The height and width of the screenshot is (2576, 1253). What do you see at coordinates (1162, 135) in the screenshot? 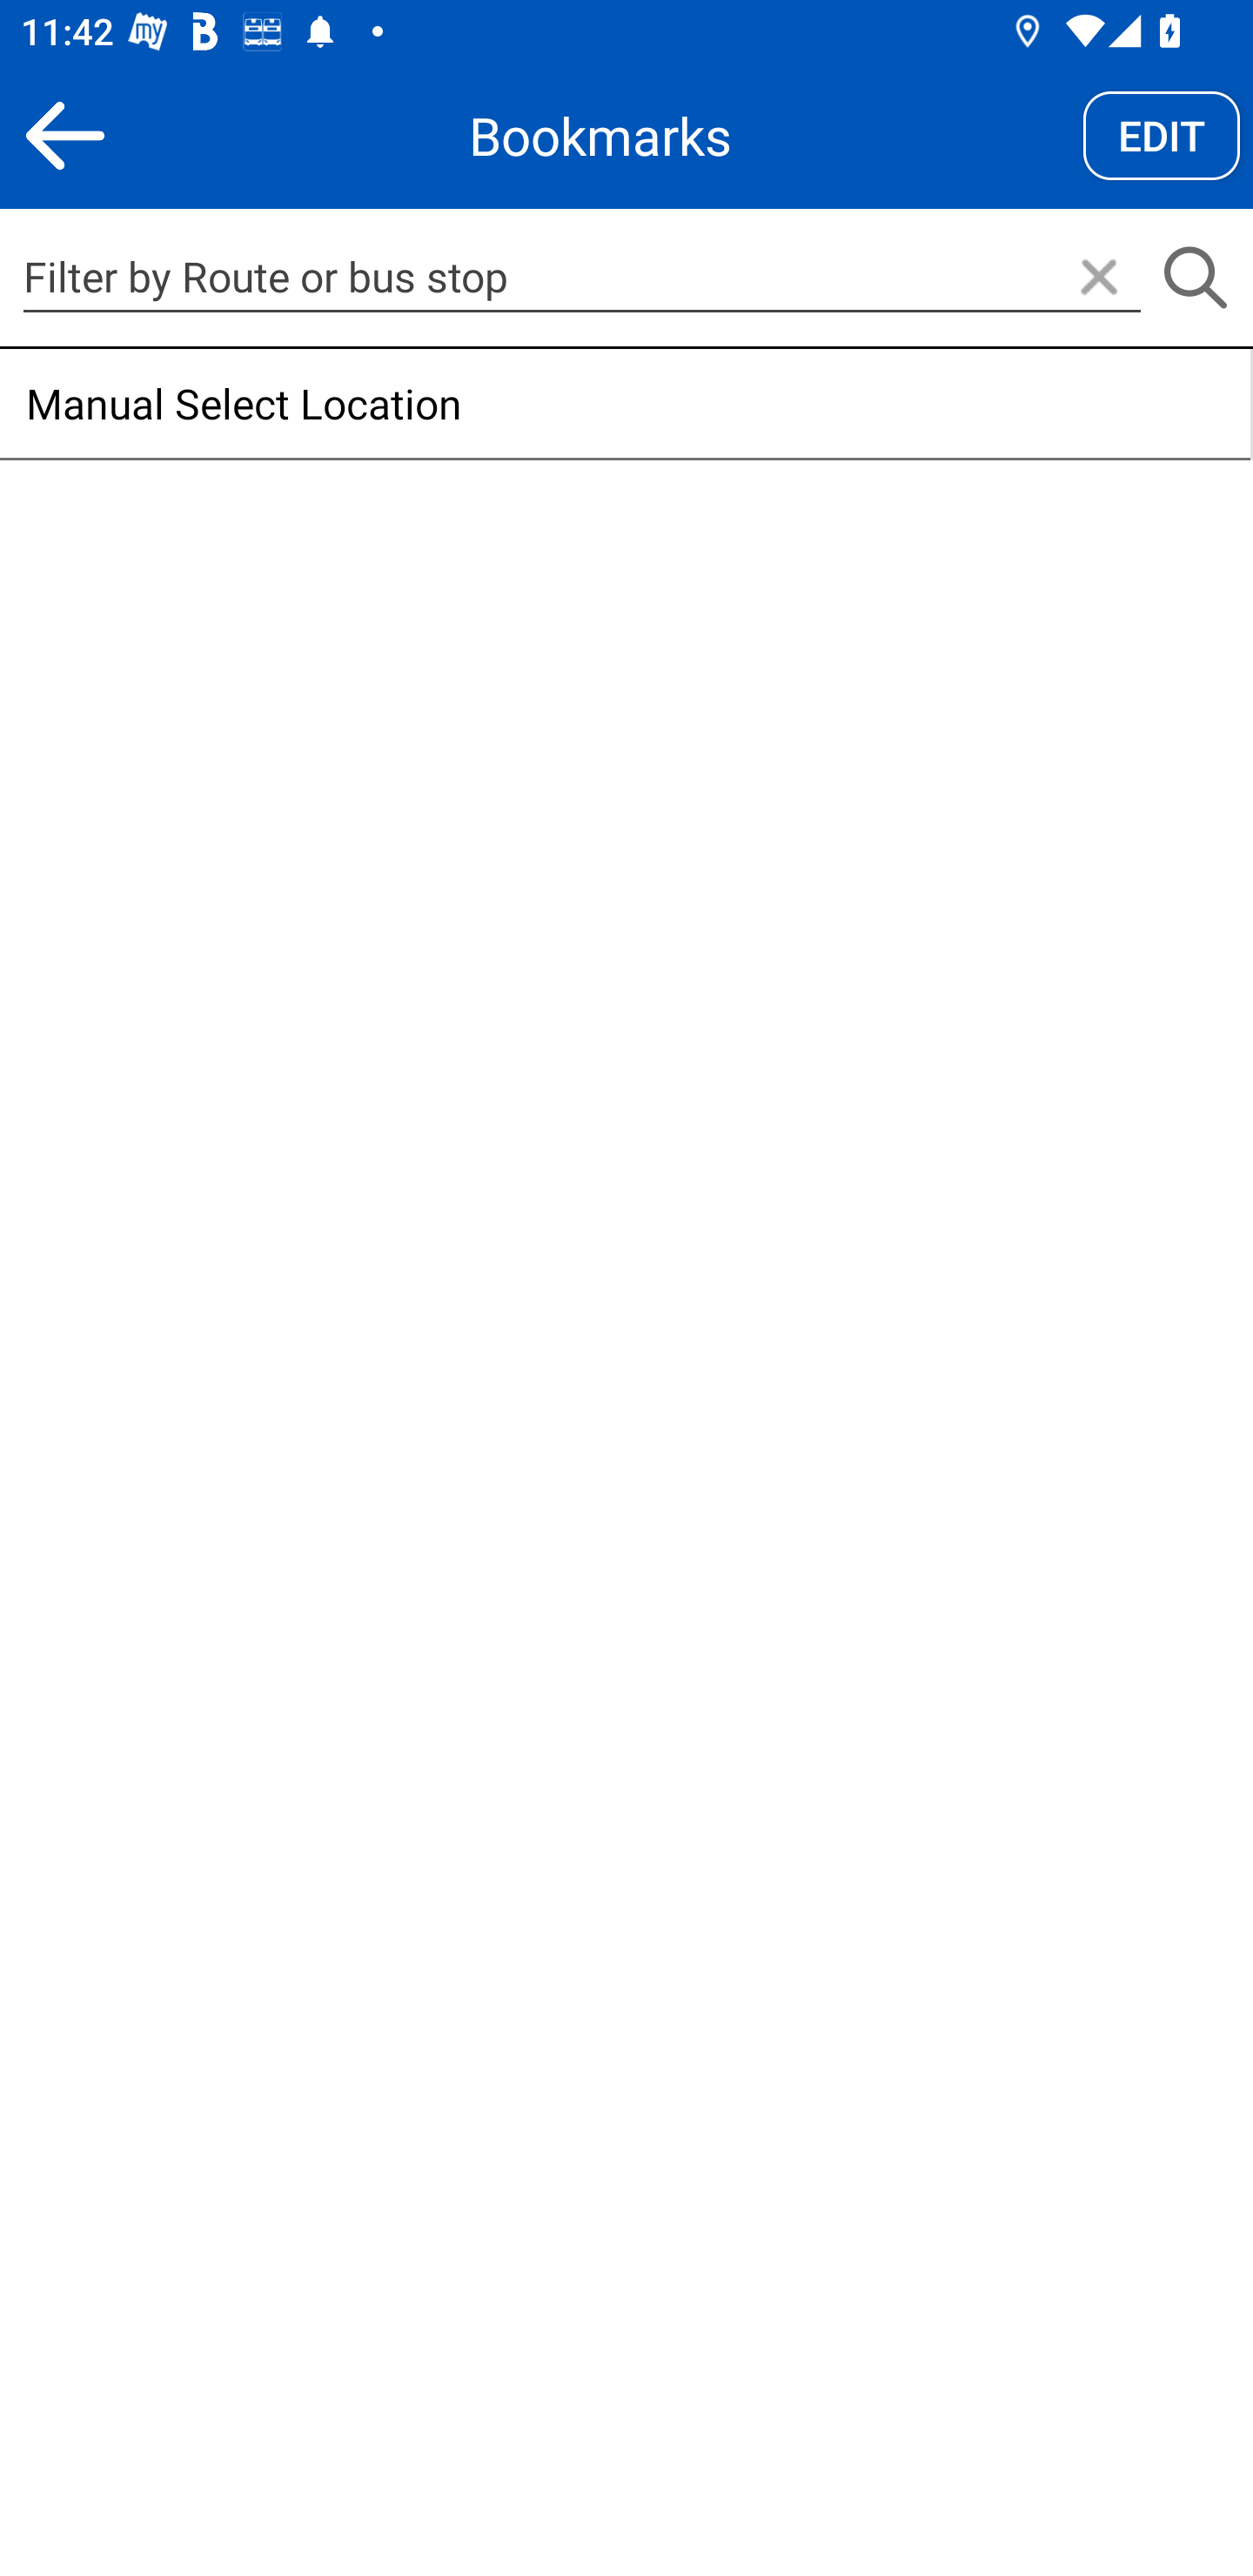
I see `EDIT Edit` at bounding box center [1162, 135].